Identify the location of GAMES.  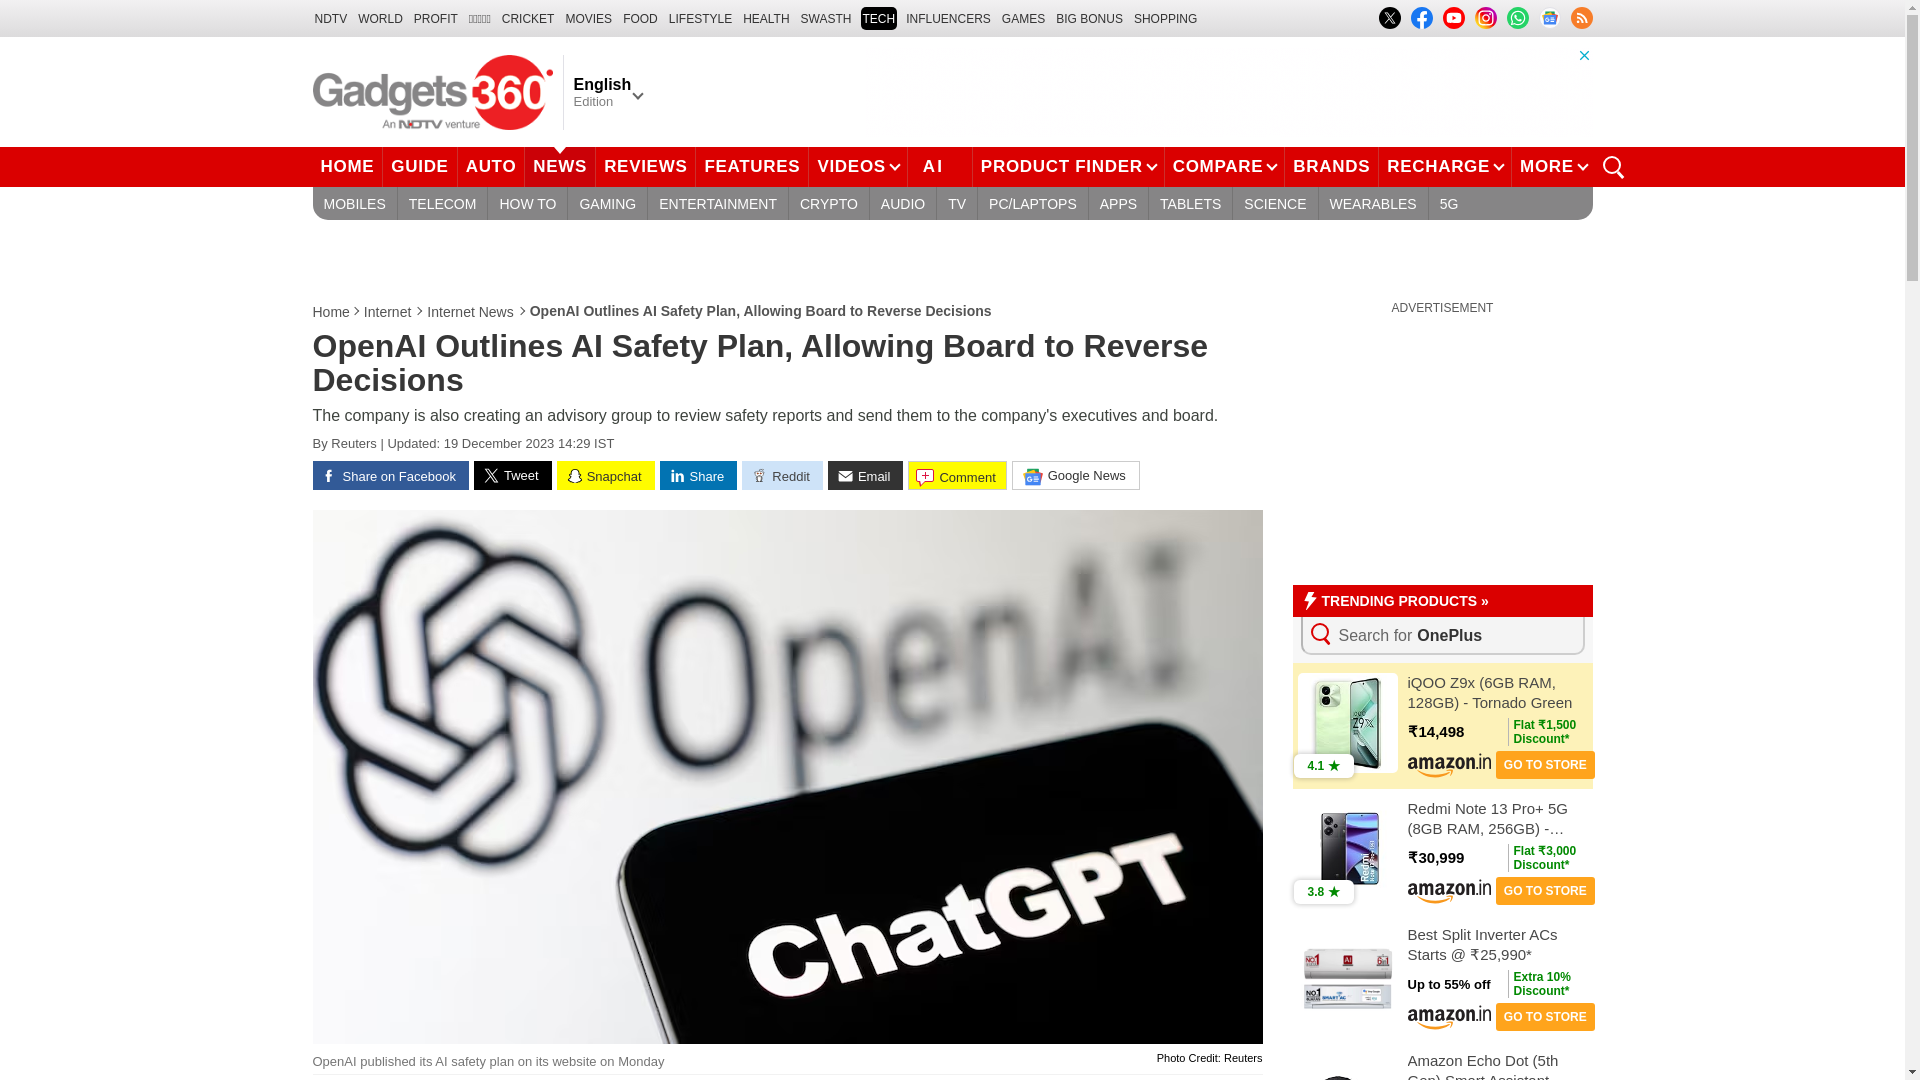
(1023, 18).